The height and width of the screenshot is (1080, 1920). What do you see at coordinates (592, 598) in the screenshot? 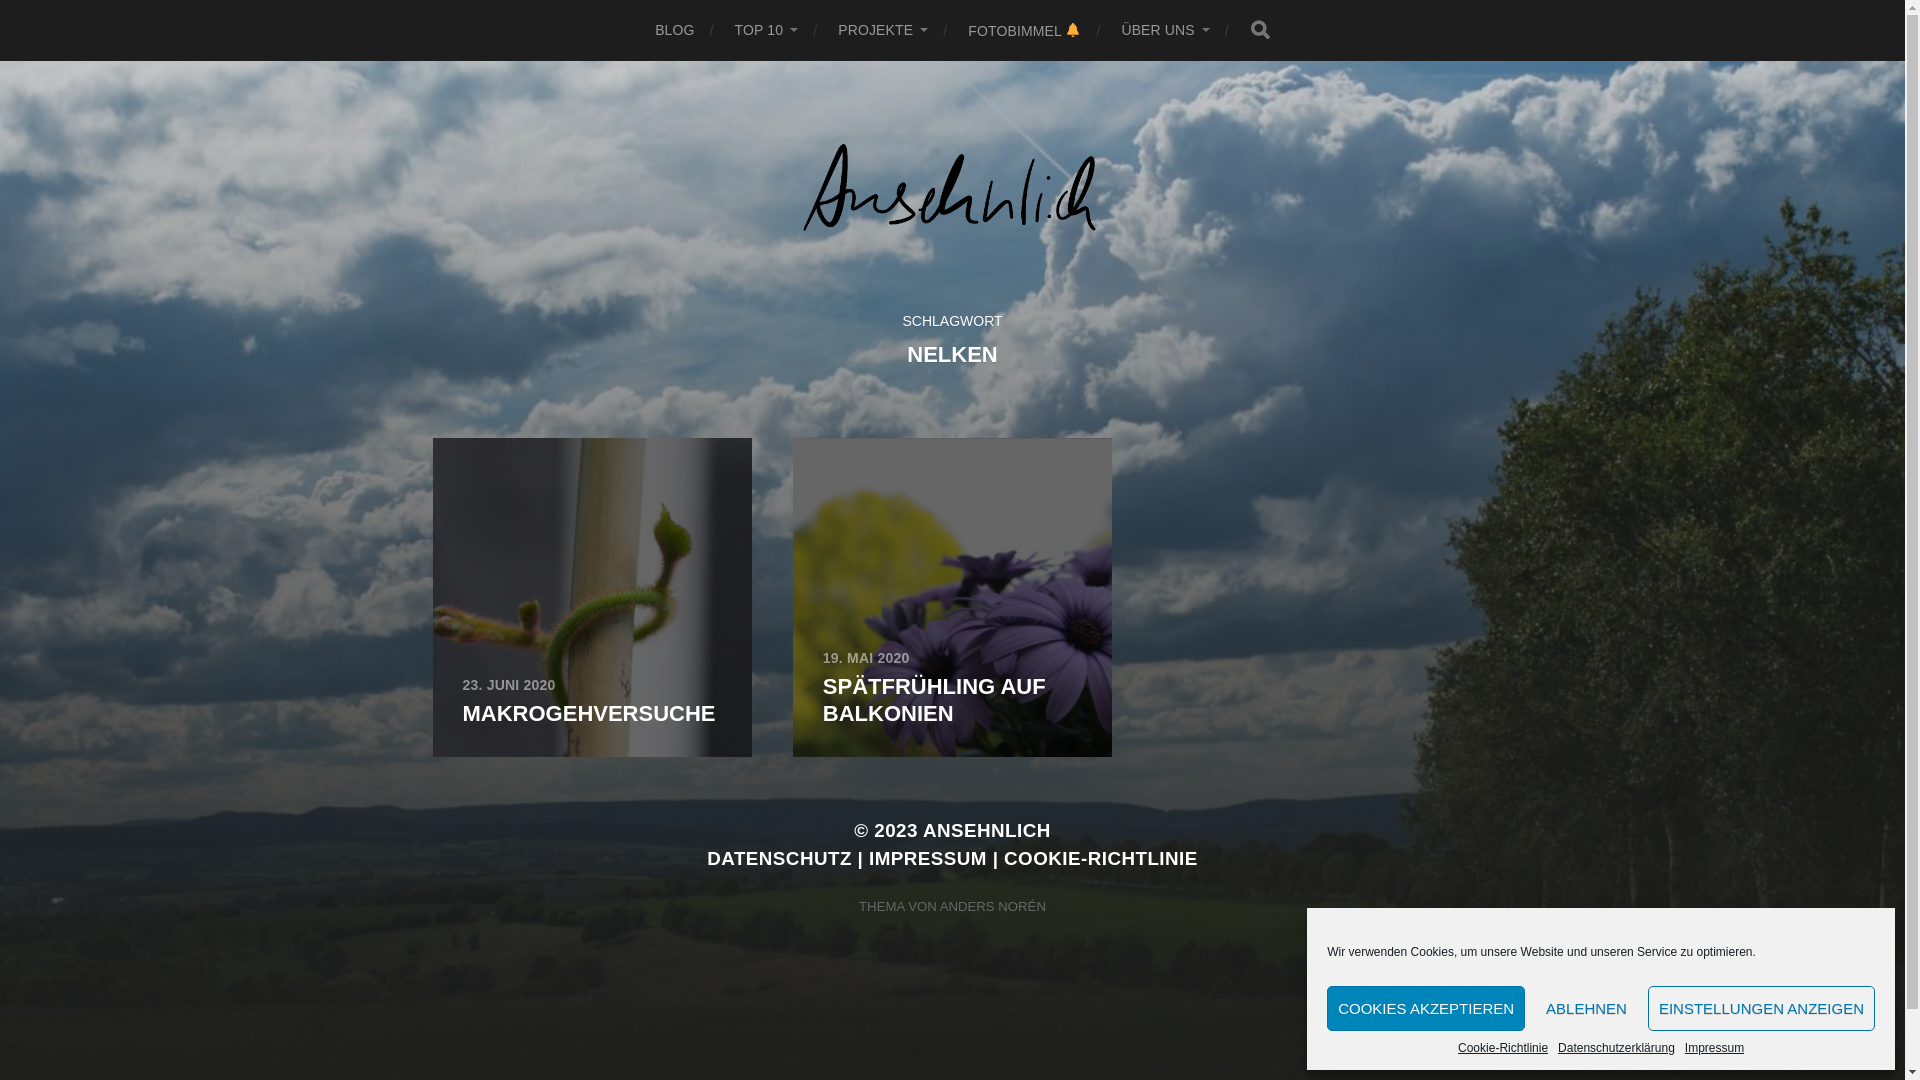
I see `23. JUNI 2020
MAKROGEHVERSUCHE` at bounding box center [592, 598].